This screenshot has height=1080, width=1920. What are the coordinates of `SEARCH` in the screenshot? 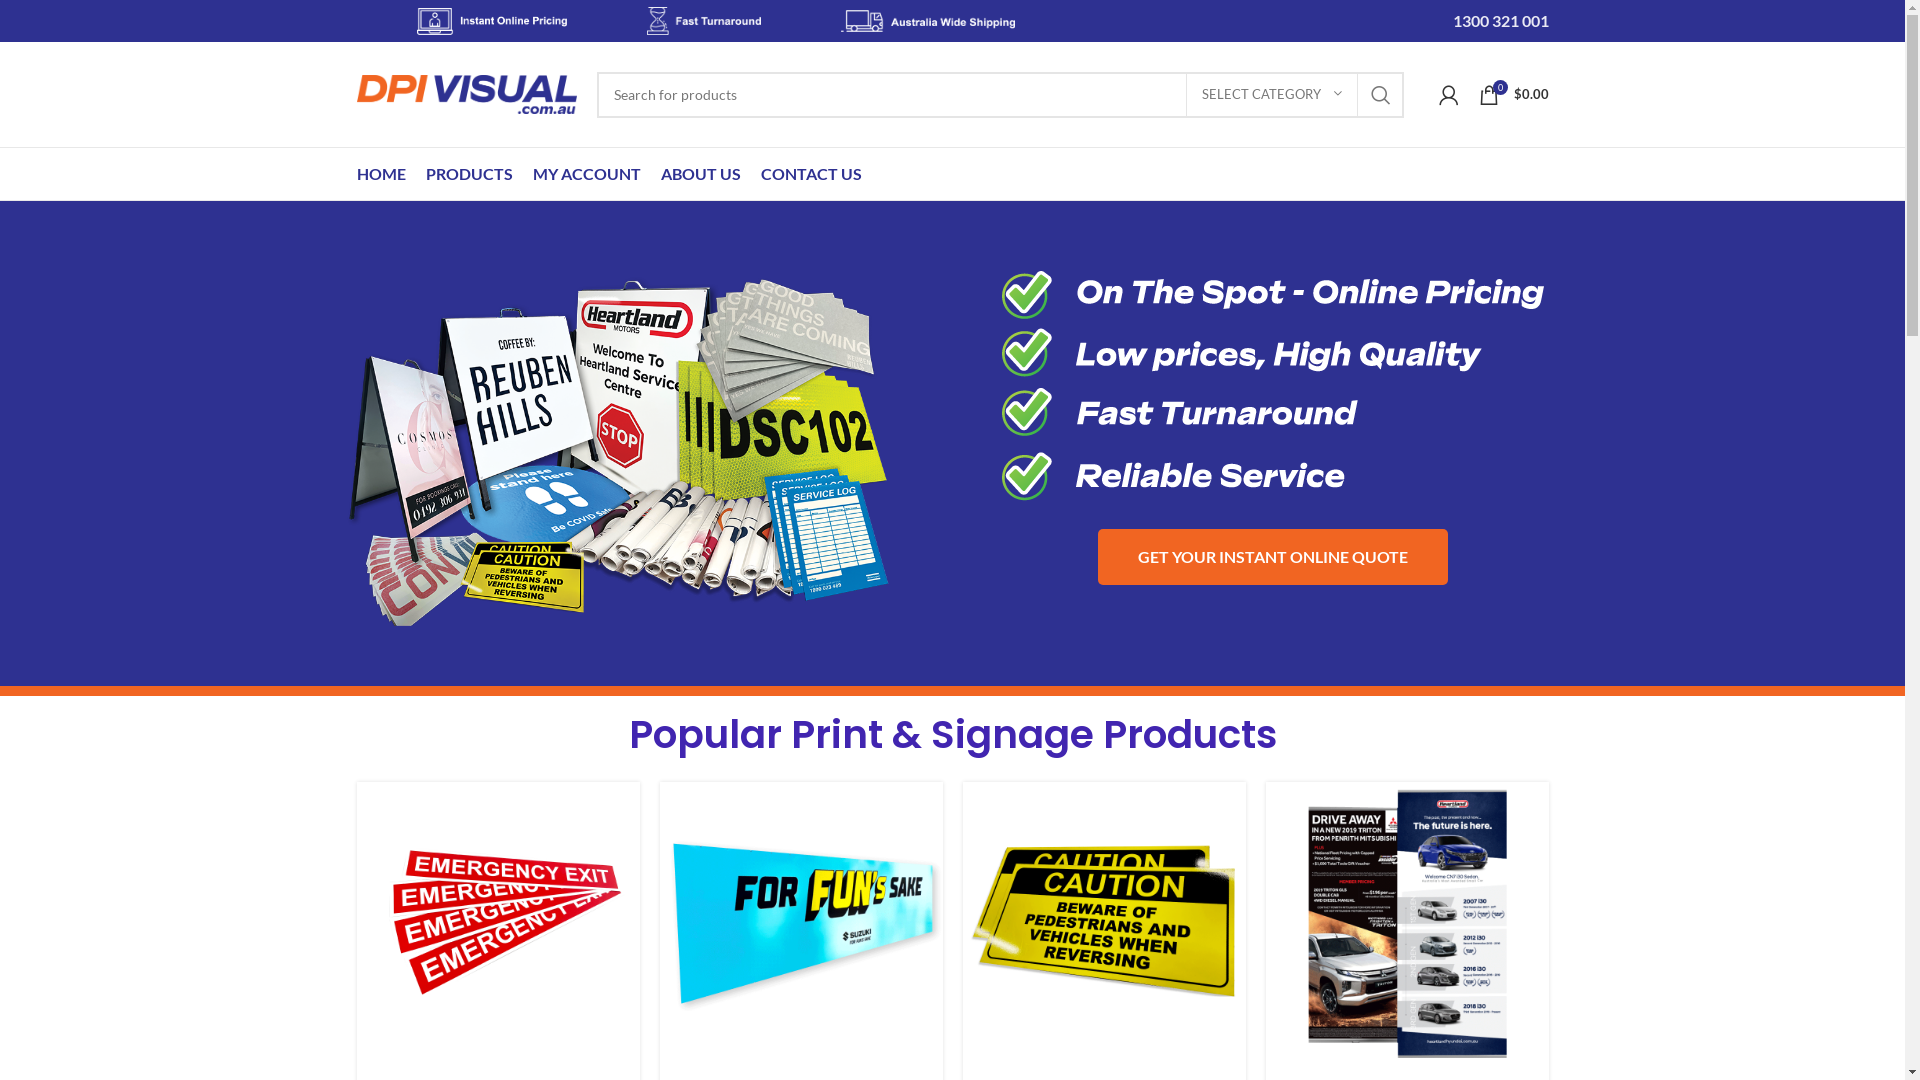 It's located at (1381, 95).